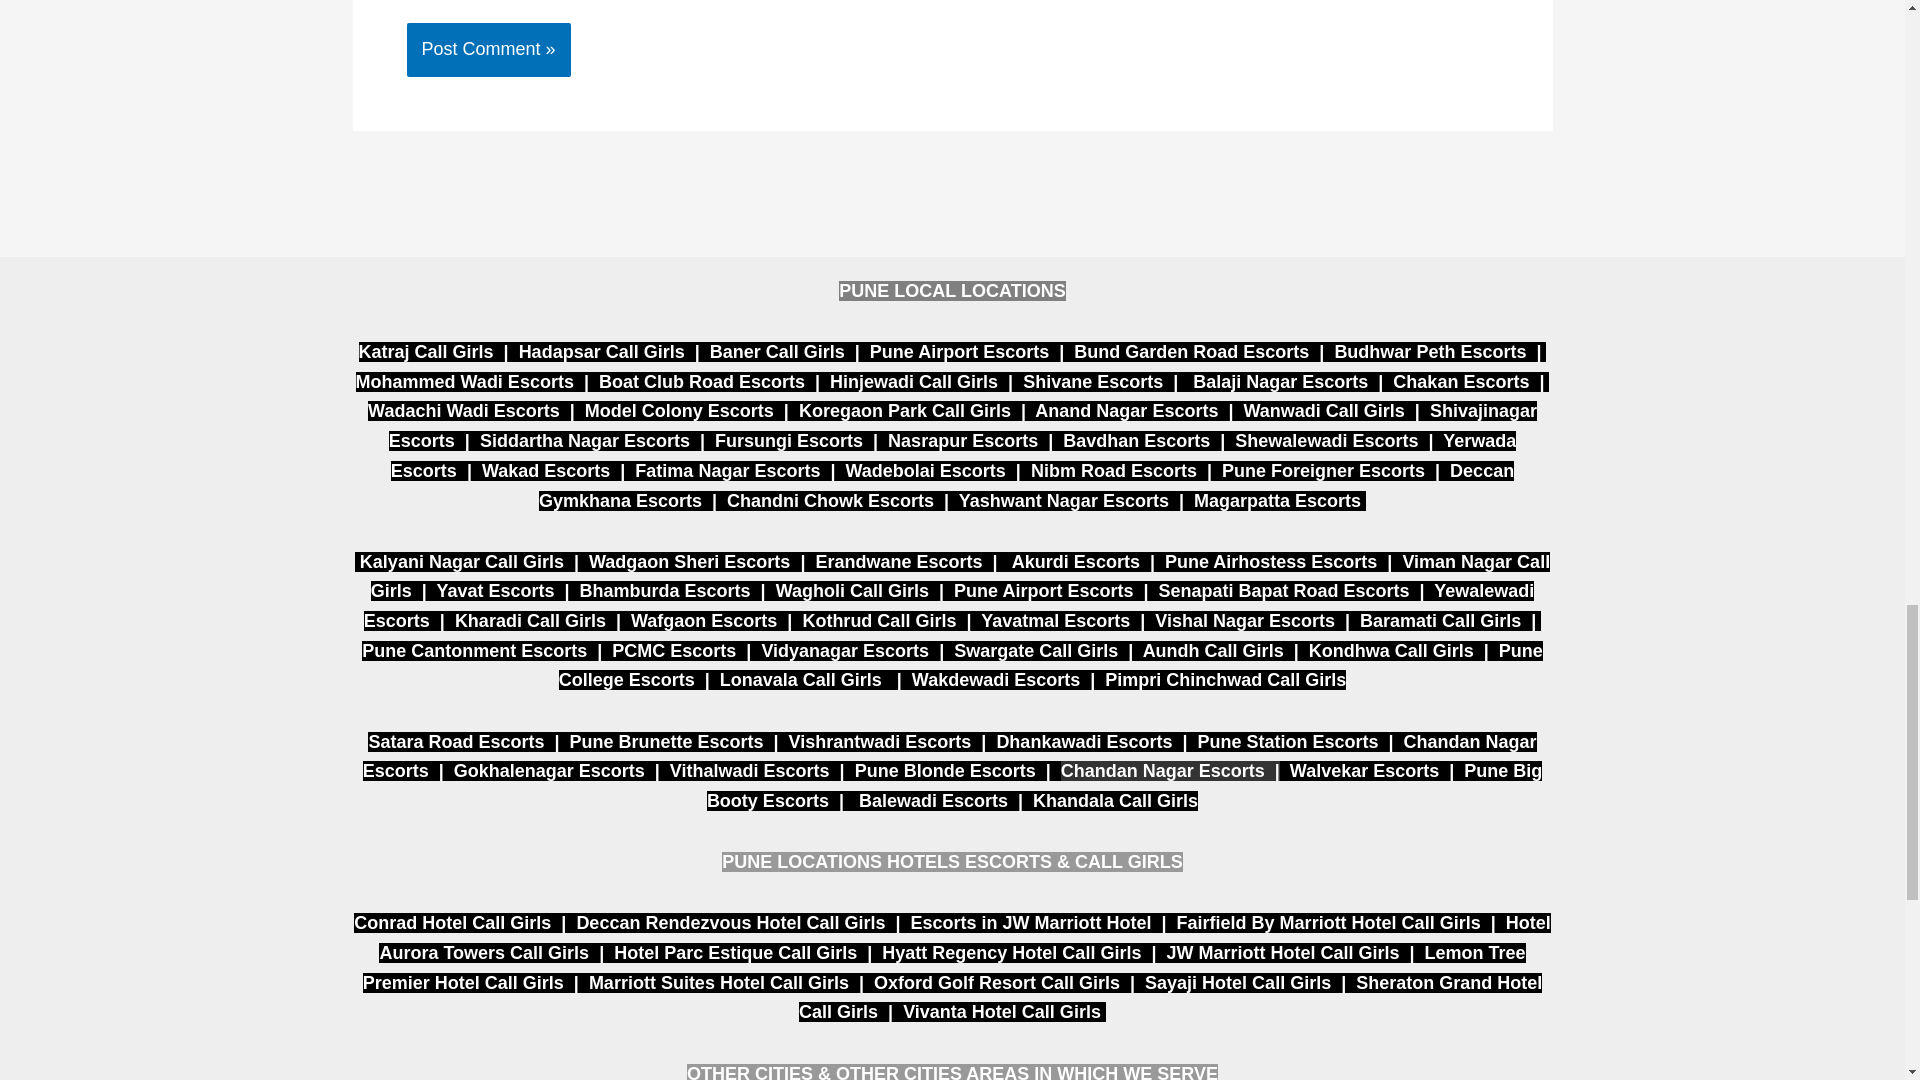 This screenshot has height=1080, width=1920. Describe the element at coordinates (584, 440) in the screenshot. I see `Siddartha Nagar Escorts` at that location.